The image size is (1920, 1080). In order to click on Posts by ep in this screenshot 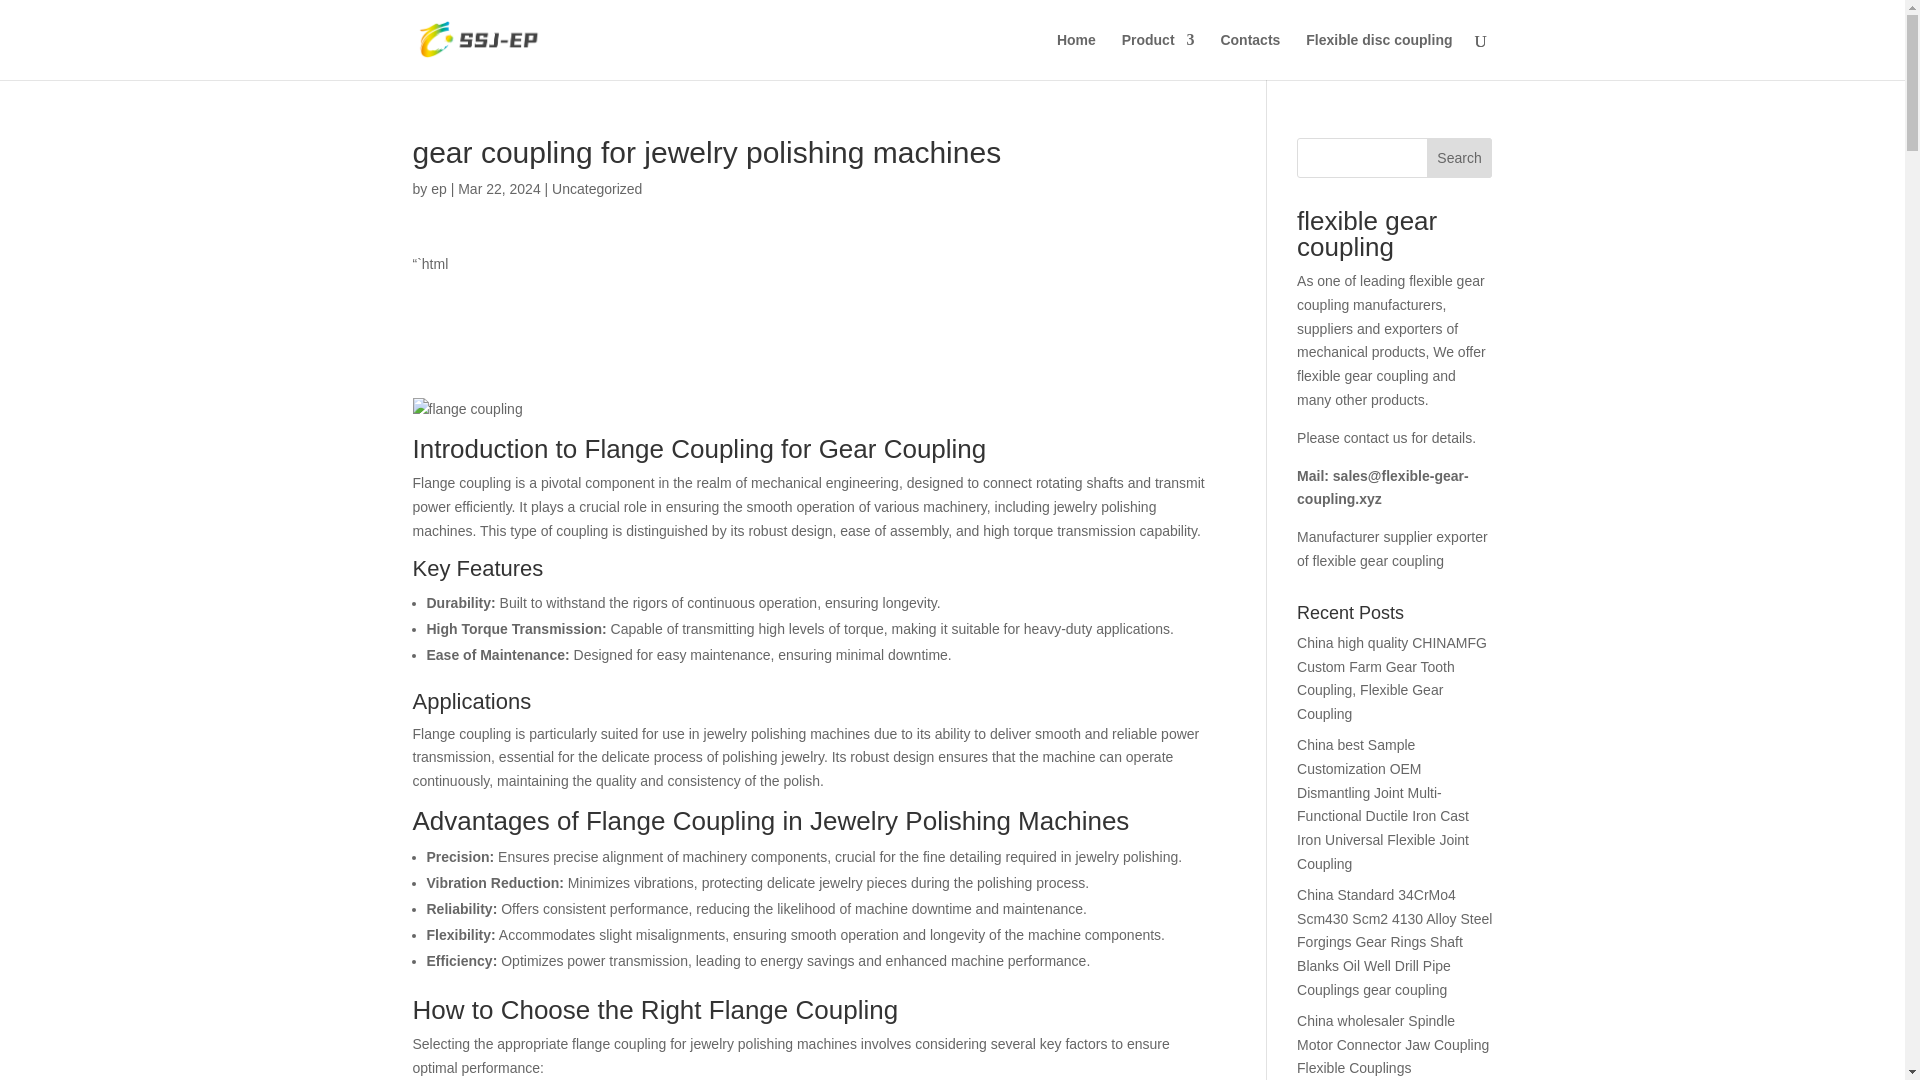, I will do `click(438, 188)`.